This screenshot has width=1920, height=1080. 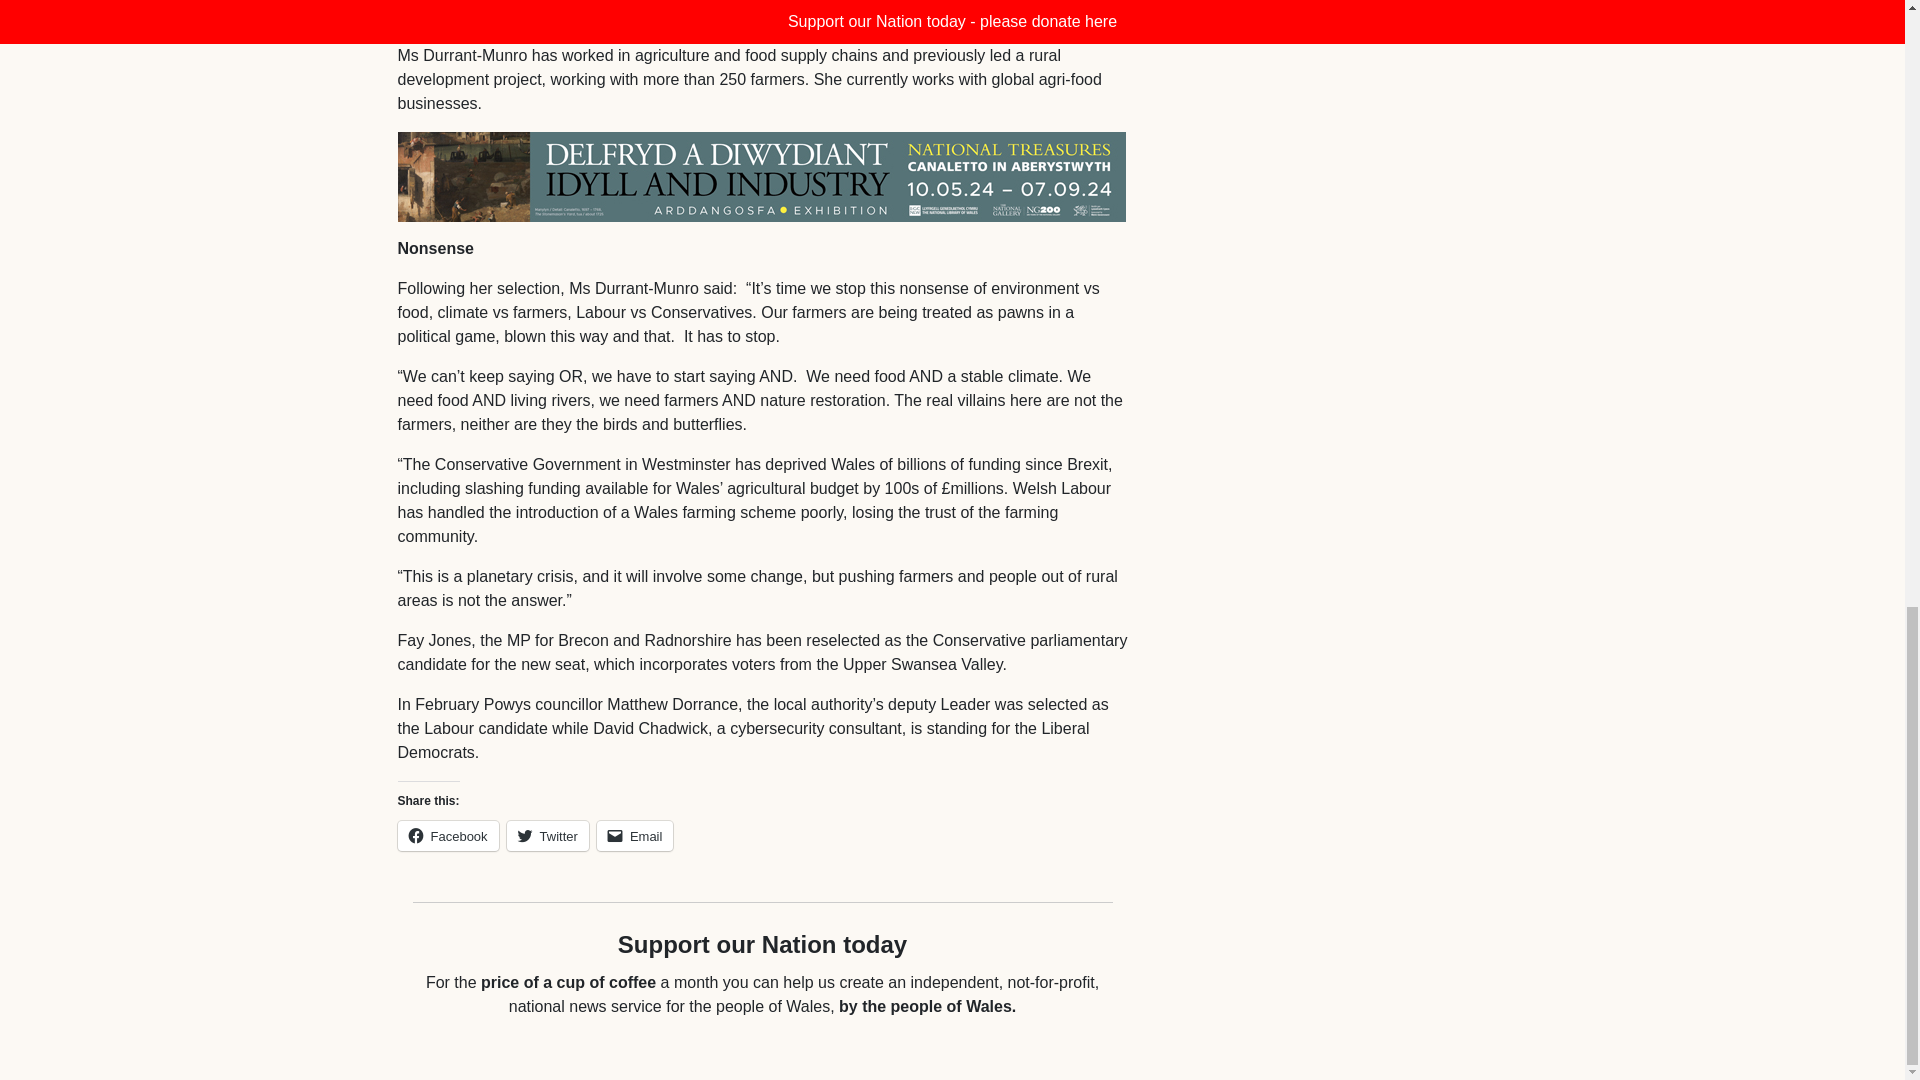 I want to click on Facebook, so click(x=448, y=836).